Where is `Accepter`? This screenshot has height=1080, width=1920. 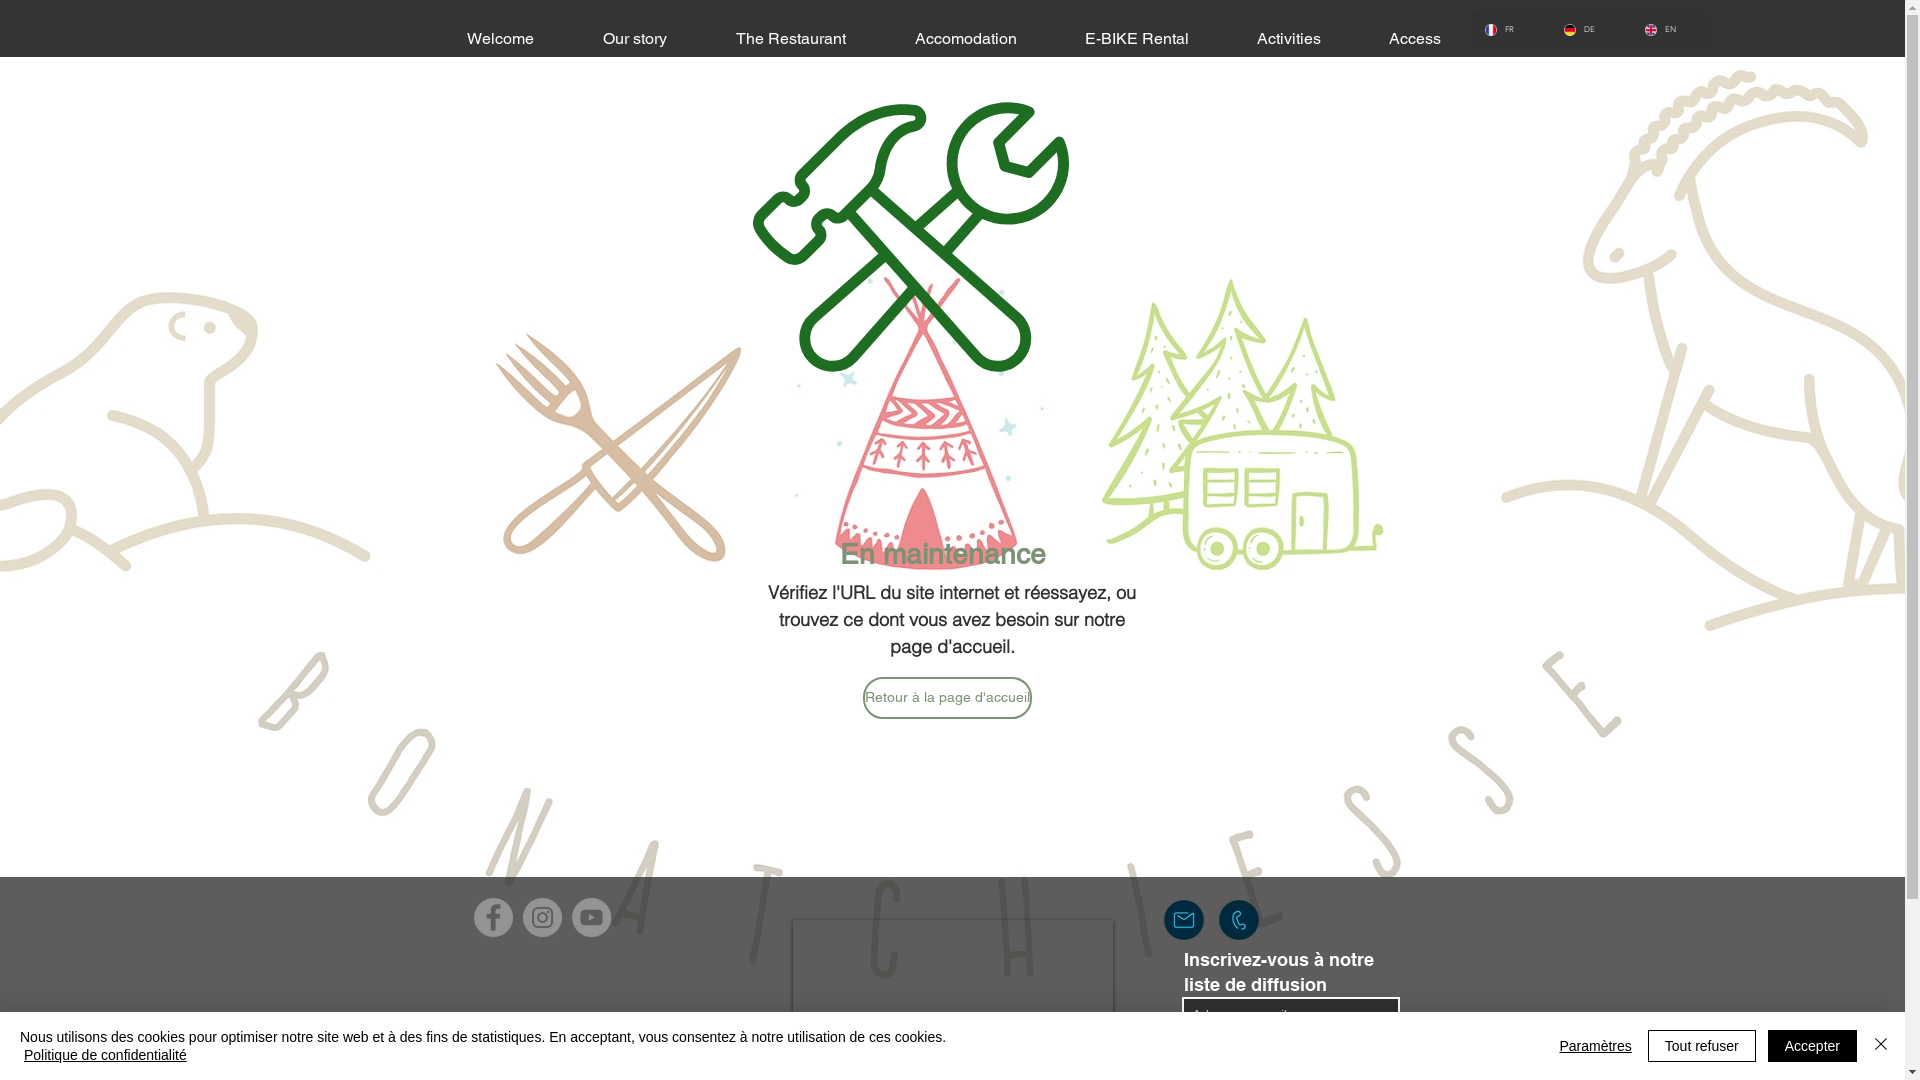
Accepter is located at coordinates (1812, 1046).